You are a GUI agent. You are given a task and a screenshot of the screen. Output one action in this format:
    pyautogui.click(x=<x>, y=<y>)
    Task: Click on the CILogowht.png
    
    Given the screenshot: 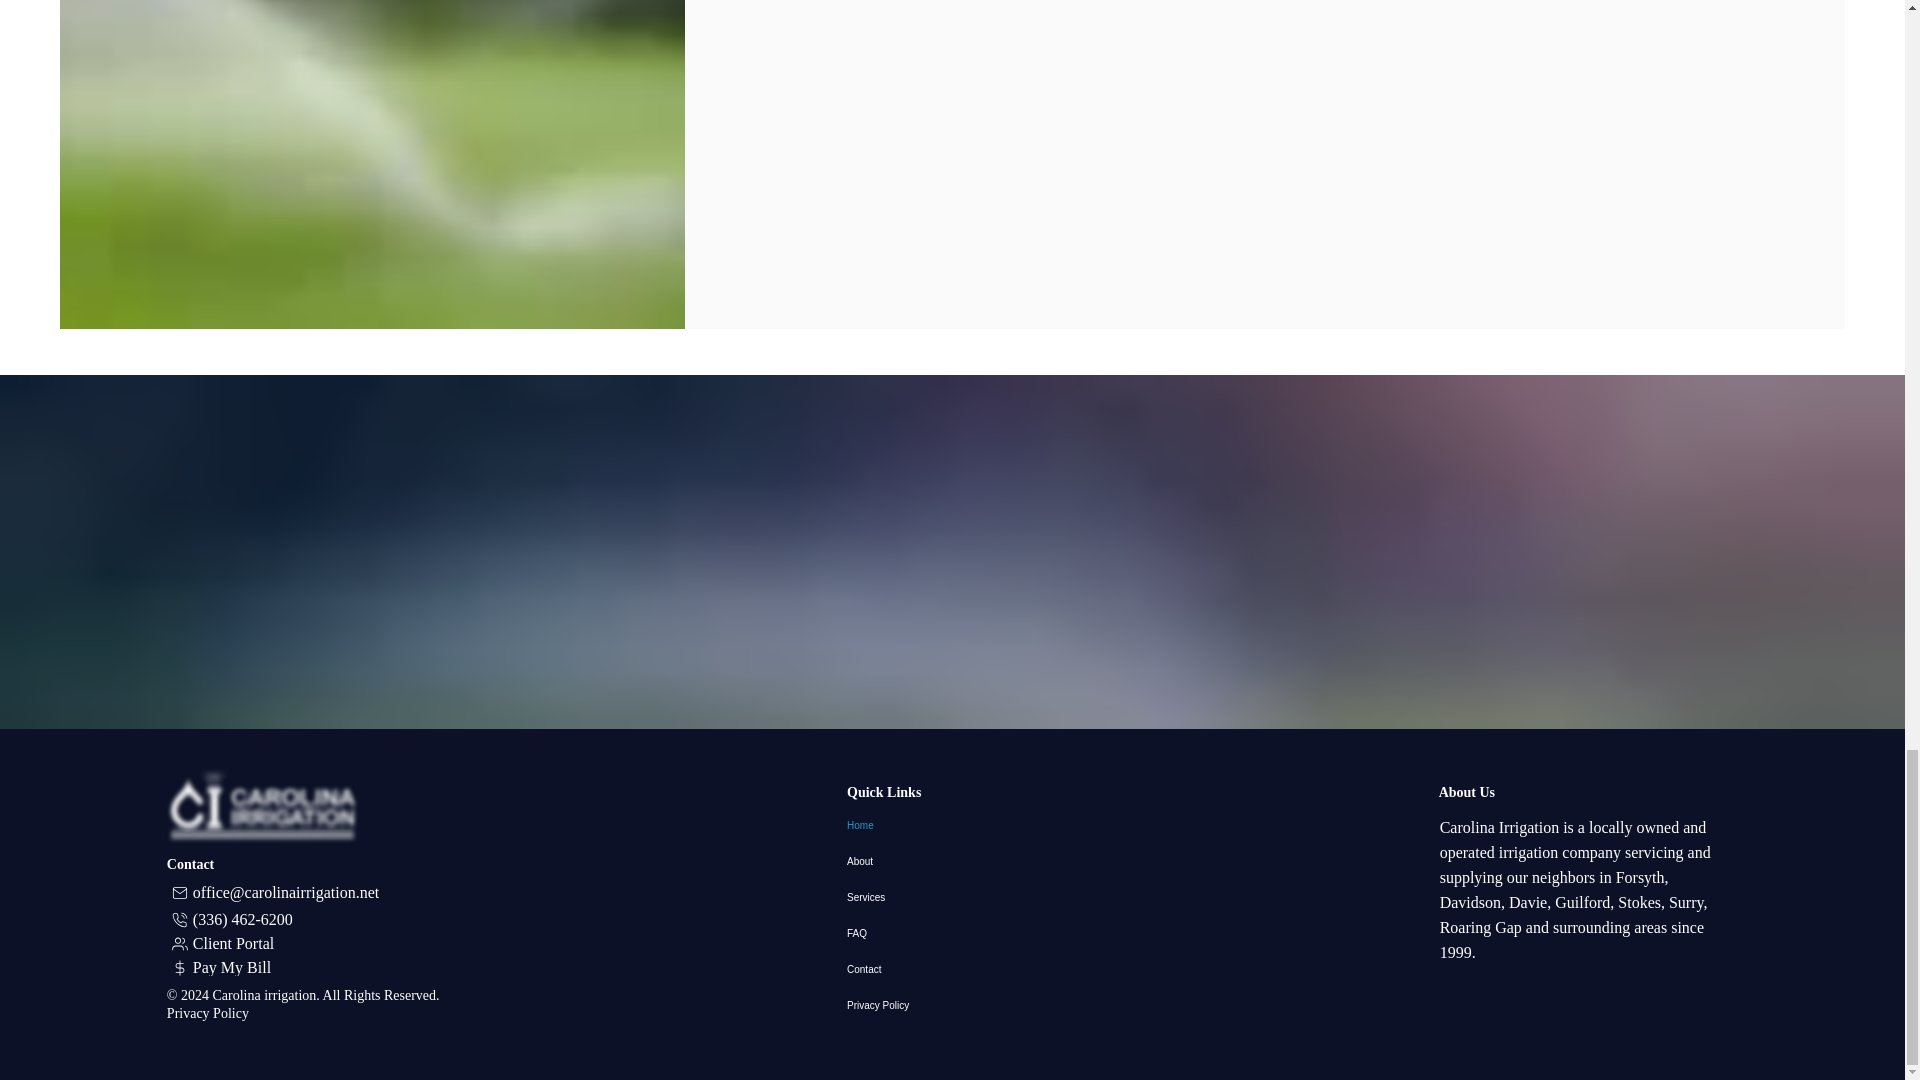 What is the action you would take?
    pyautogui.click(x=263, y=804)
    